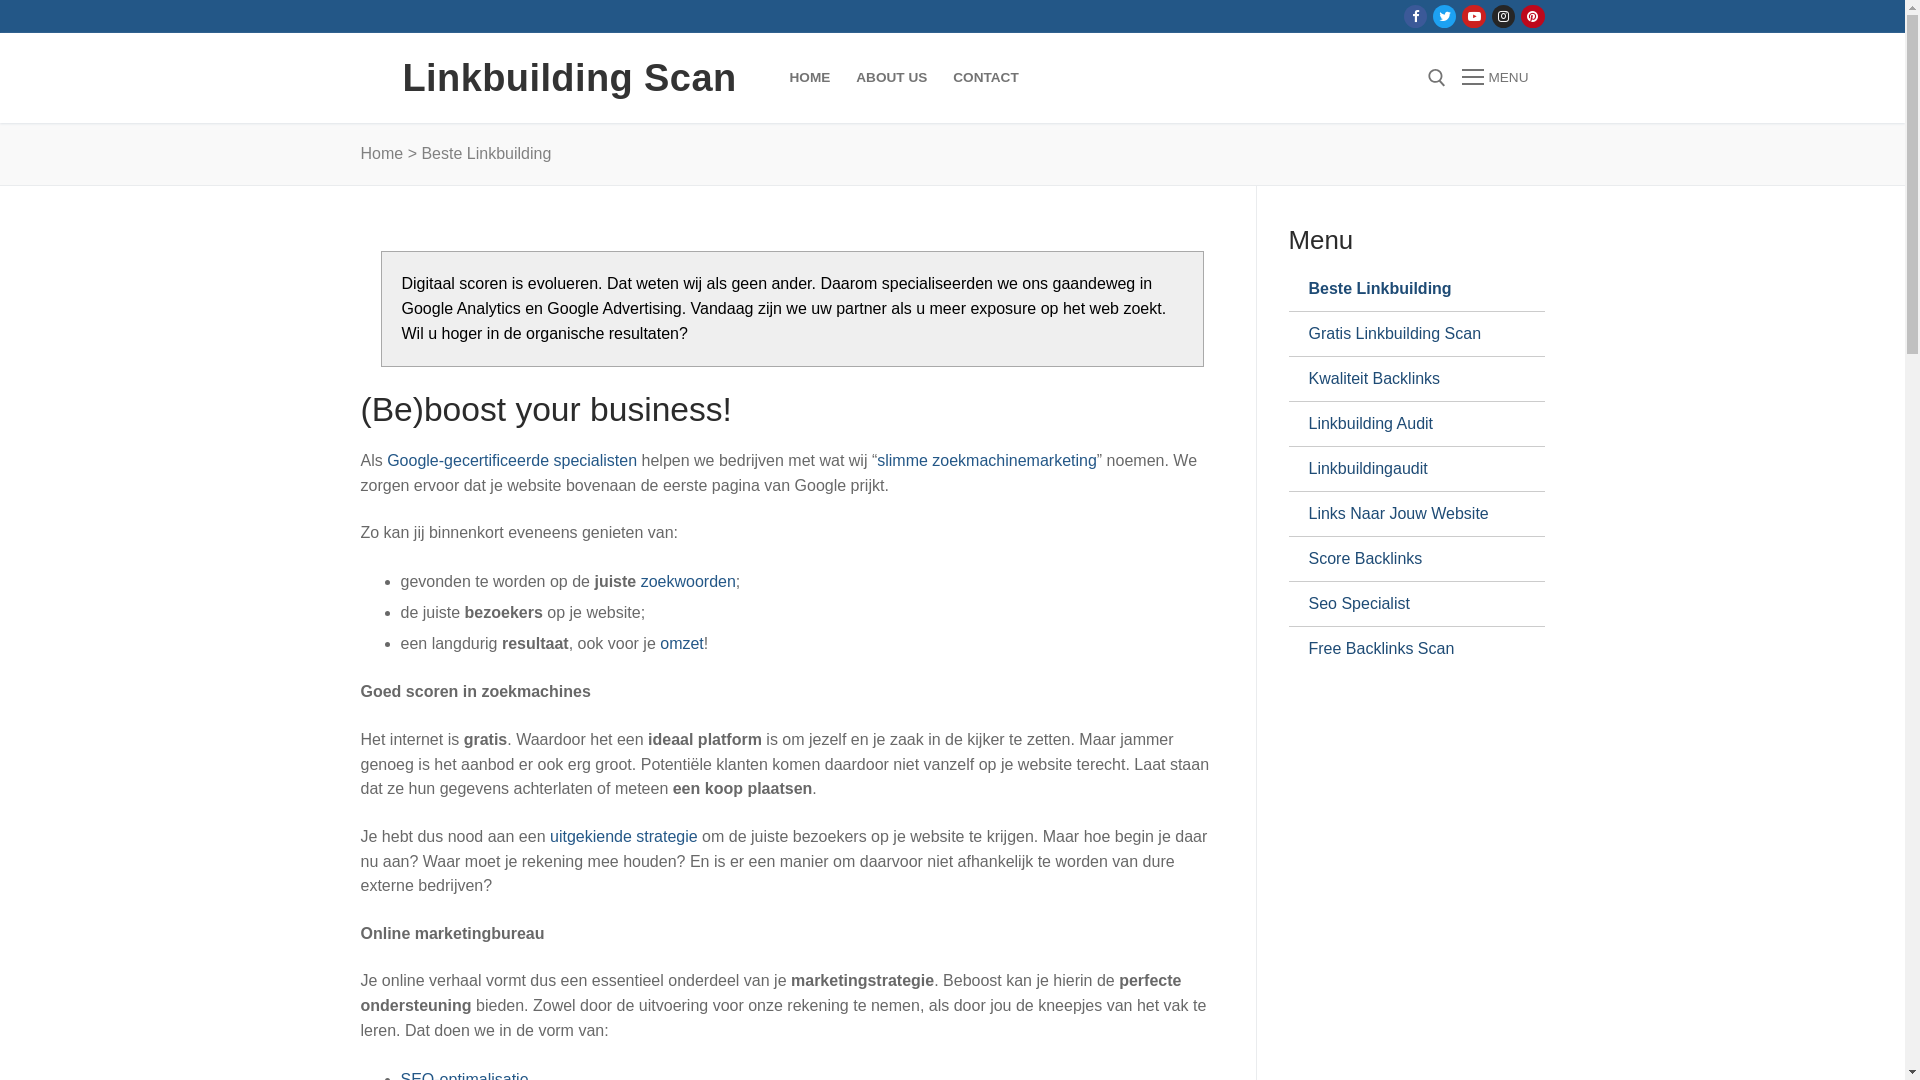  Describe the element at coordinates (0, 0) in the screenshot. I see `Spring naar de inhoud` at that location.